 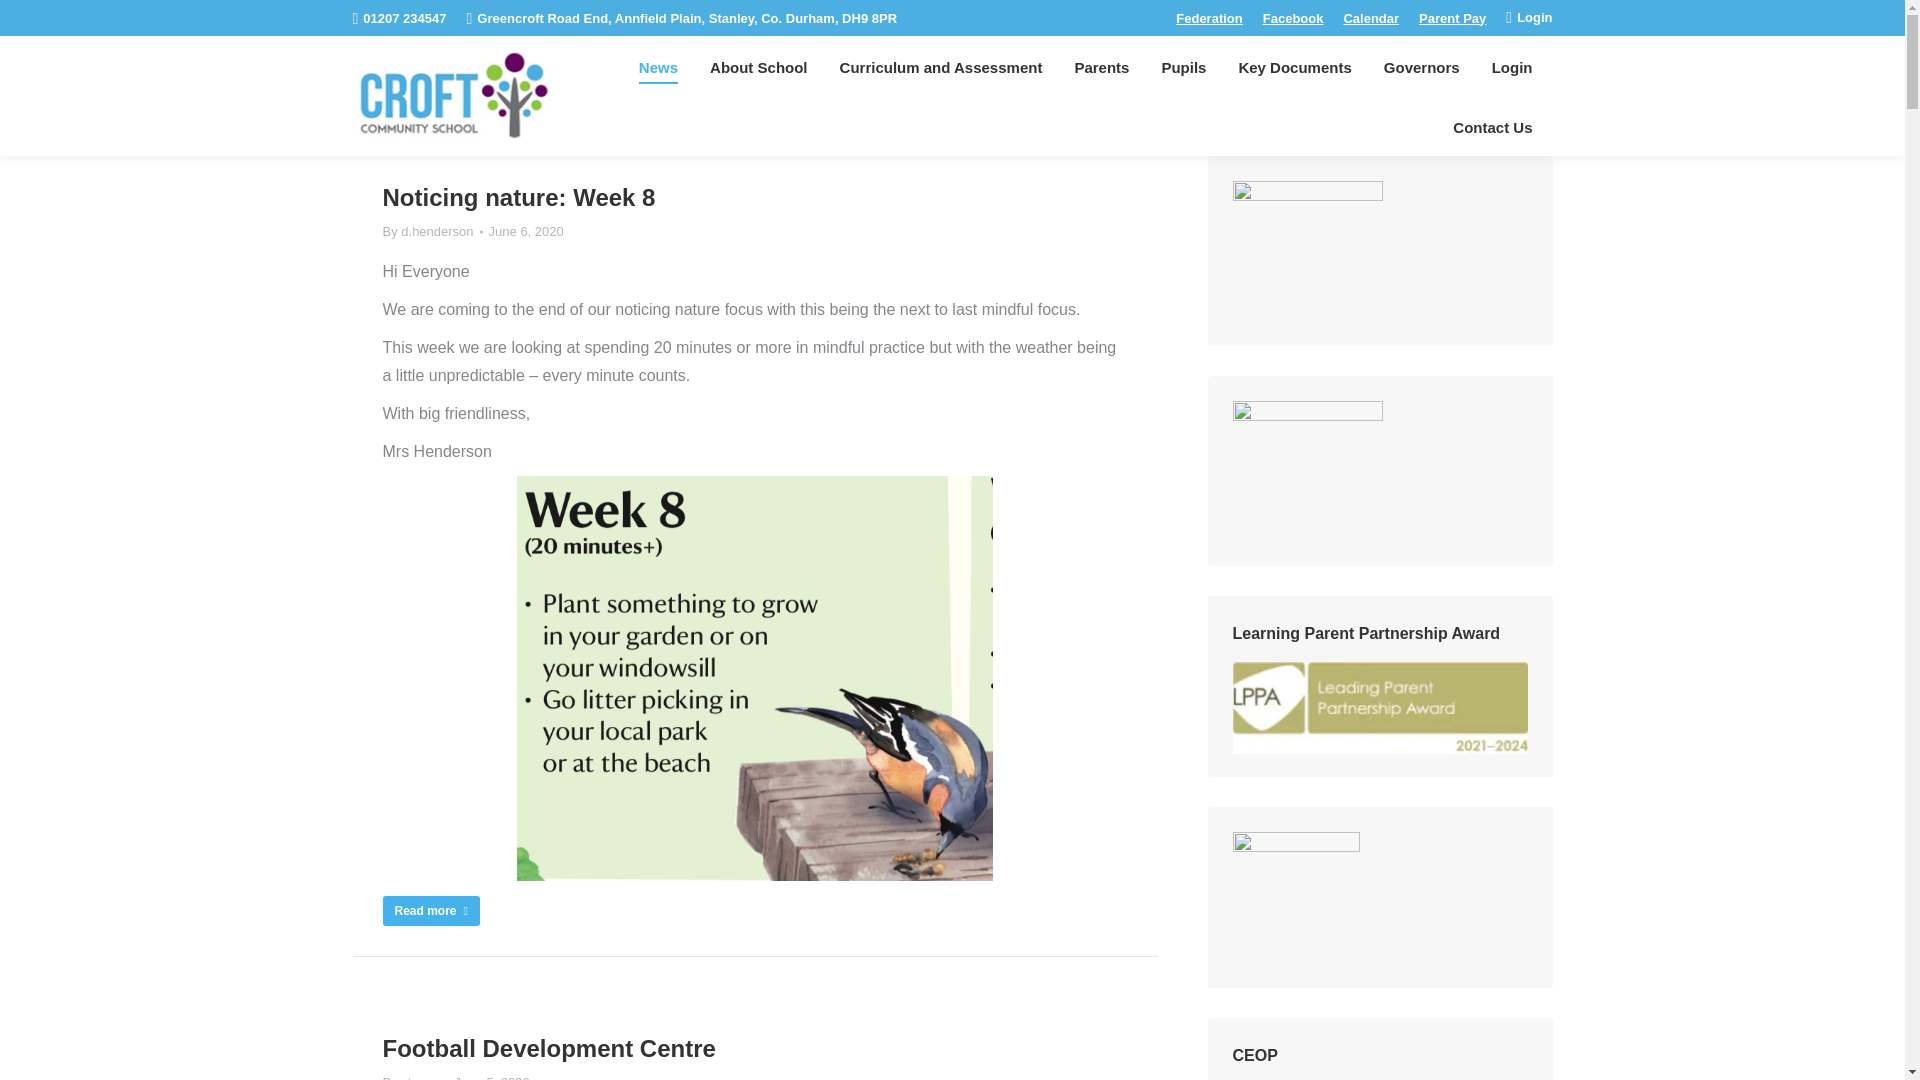 What do you see at coordinates (518, 198) in the screenshot?
I see `Noticing nature: Week 8` at bounding box center [518, 198].